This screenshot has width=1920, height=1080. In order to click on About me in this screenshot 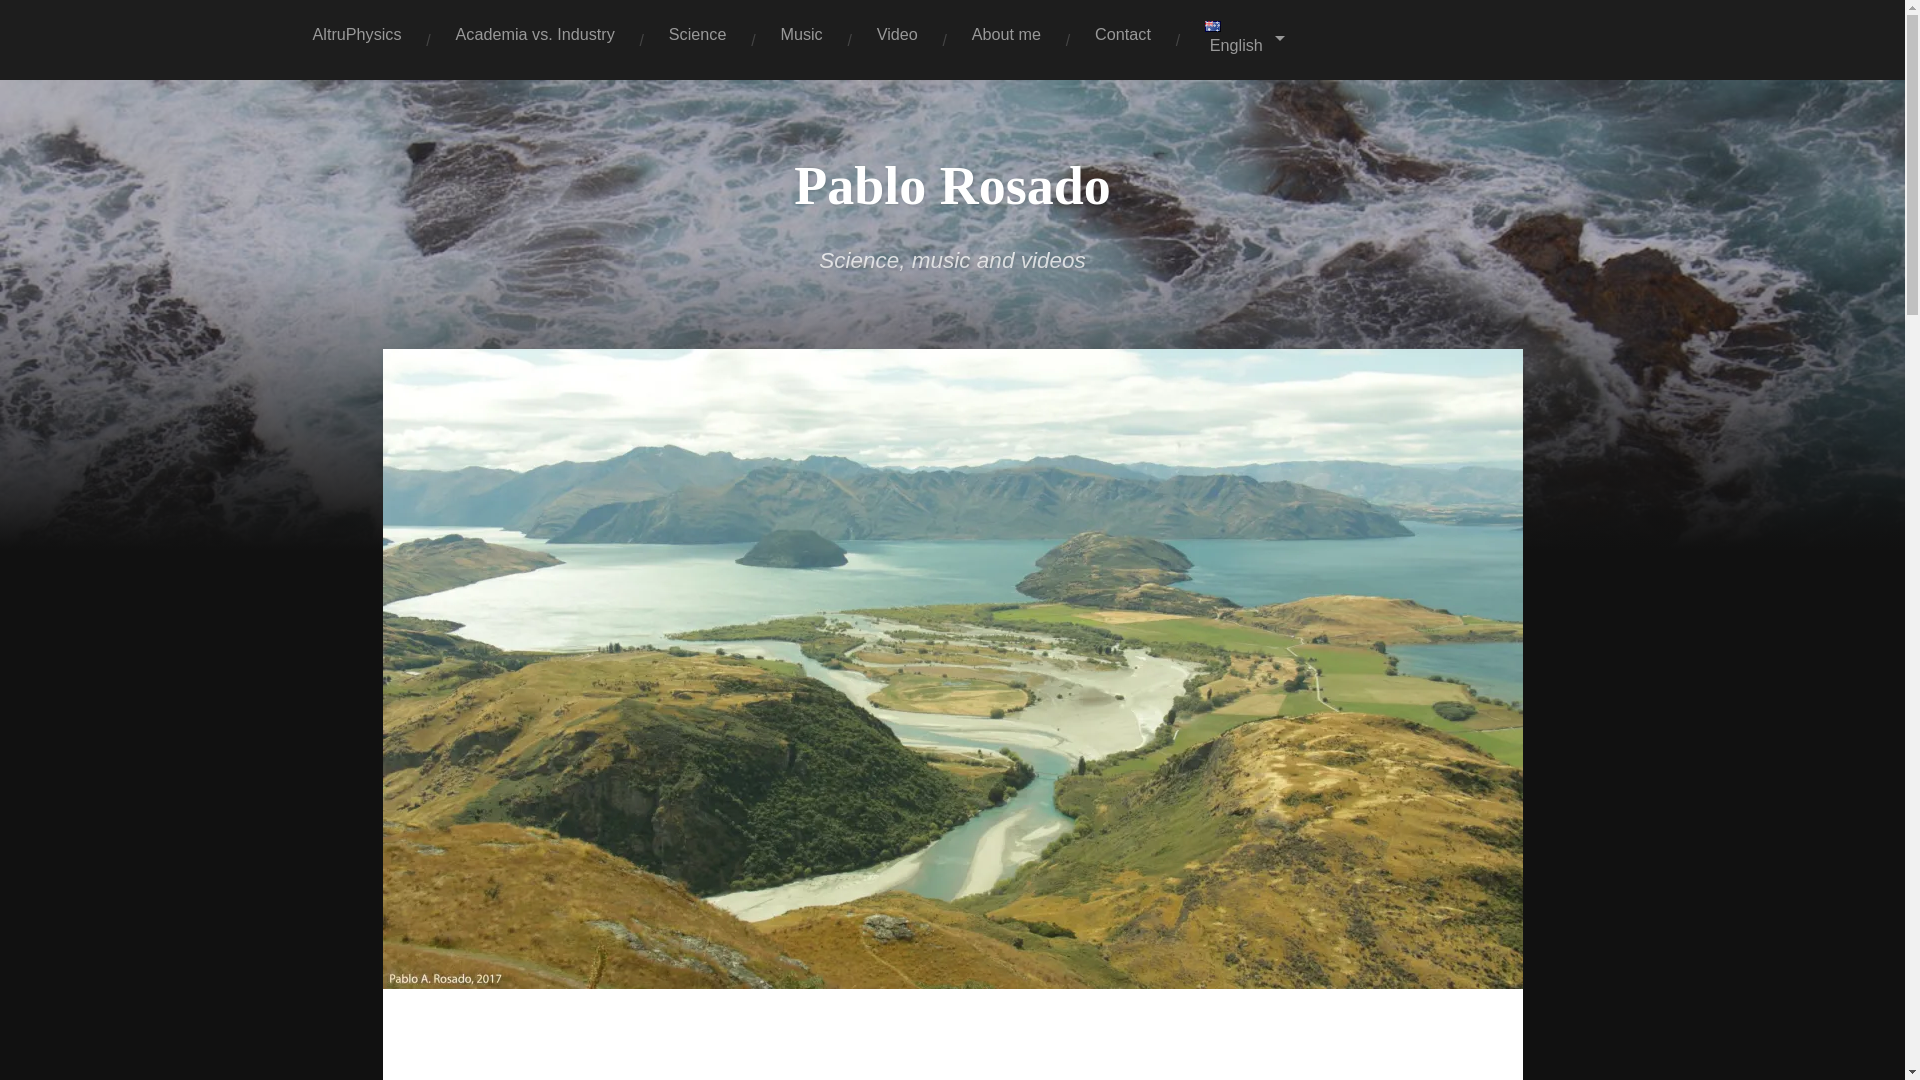, I will do `click(1006, 34)`.